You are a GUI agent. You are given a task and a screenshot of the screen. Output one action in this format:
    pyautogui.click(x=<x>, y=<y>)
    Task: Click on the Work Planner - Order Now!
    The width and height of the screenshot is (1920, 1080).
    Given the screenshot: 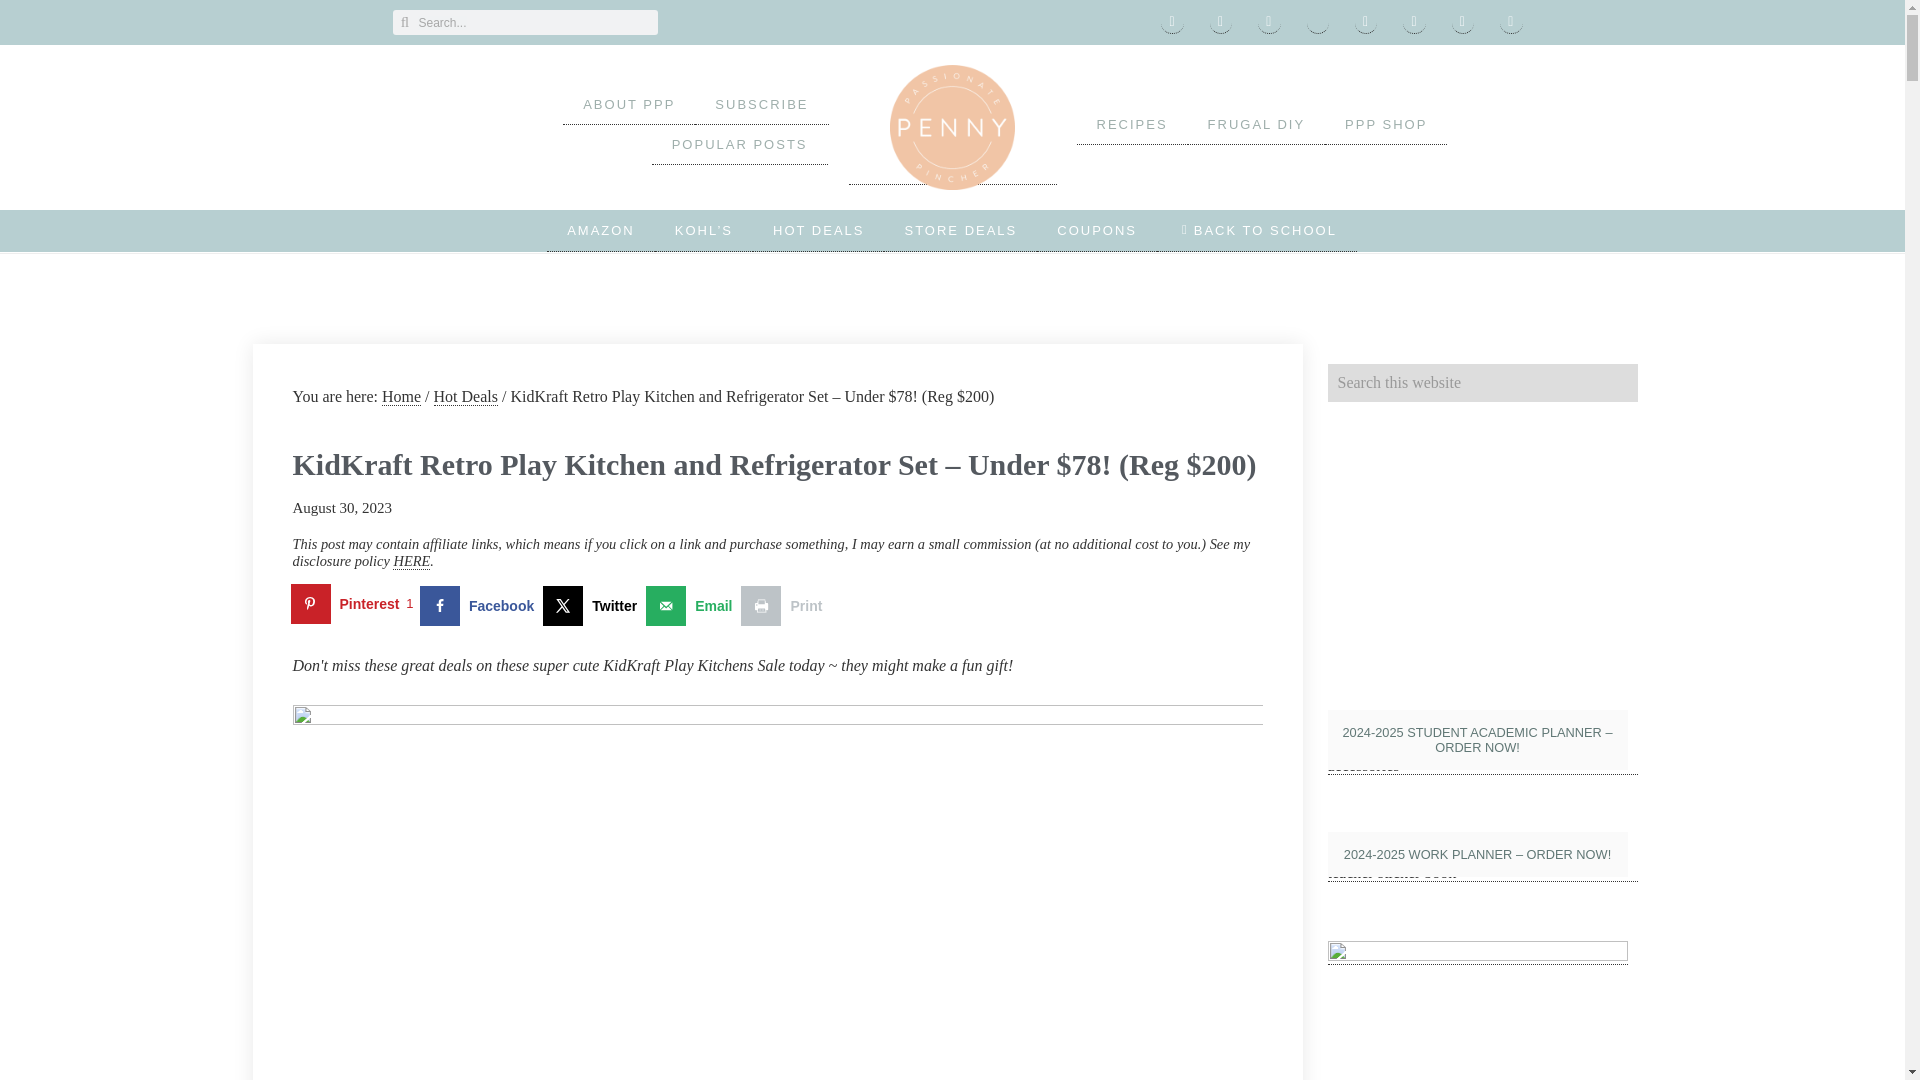 What is the action you would take?
    pyautogui.click(x=1482, y=859)
    